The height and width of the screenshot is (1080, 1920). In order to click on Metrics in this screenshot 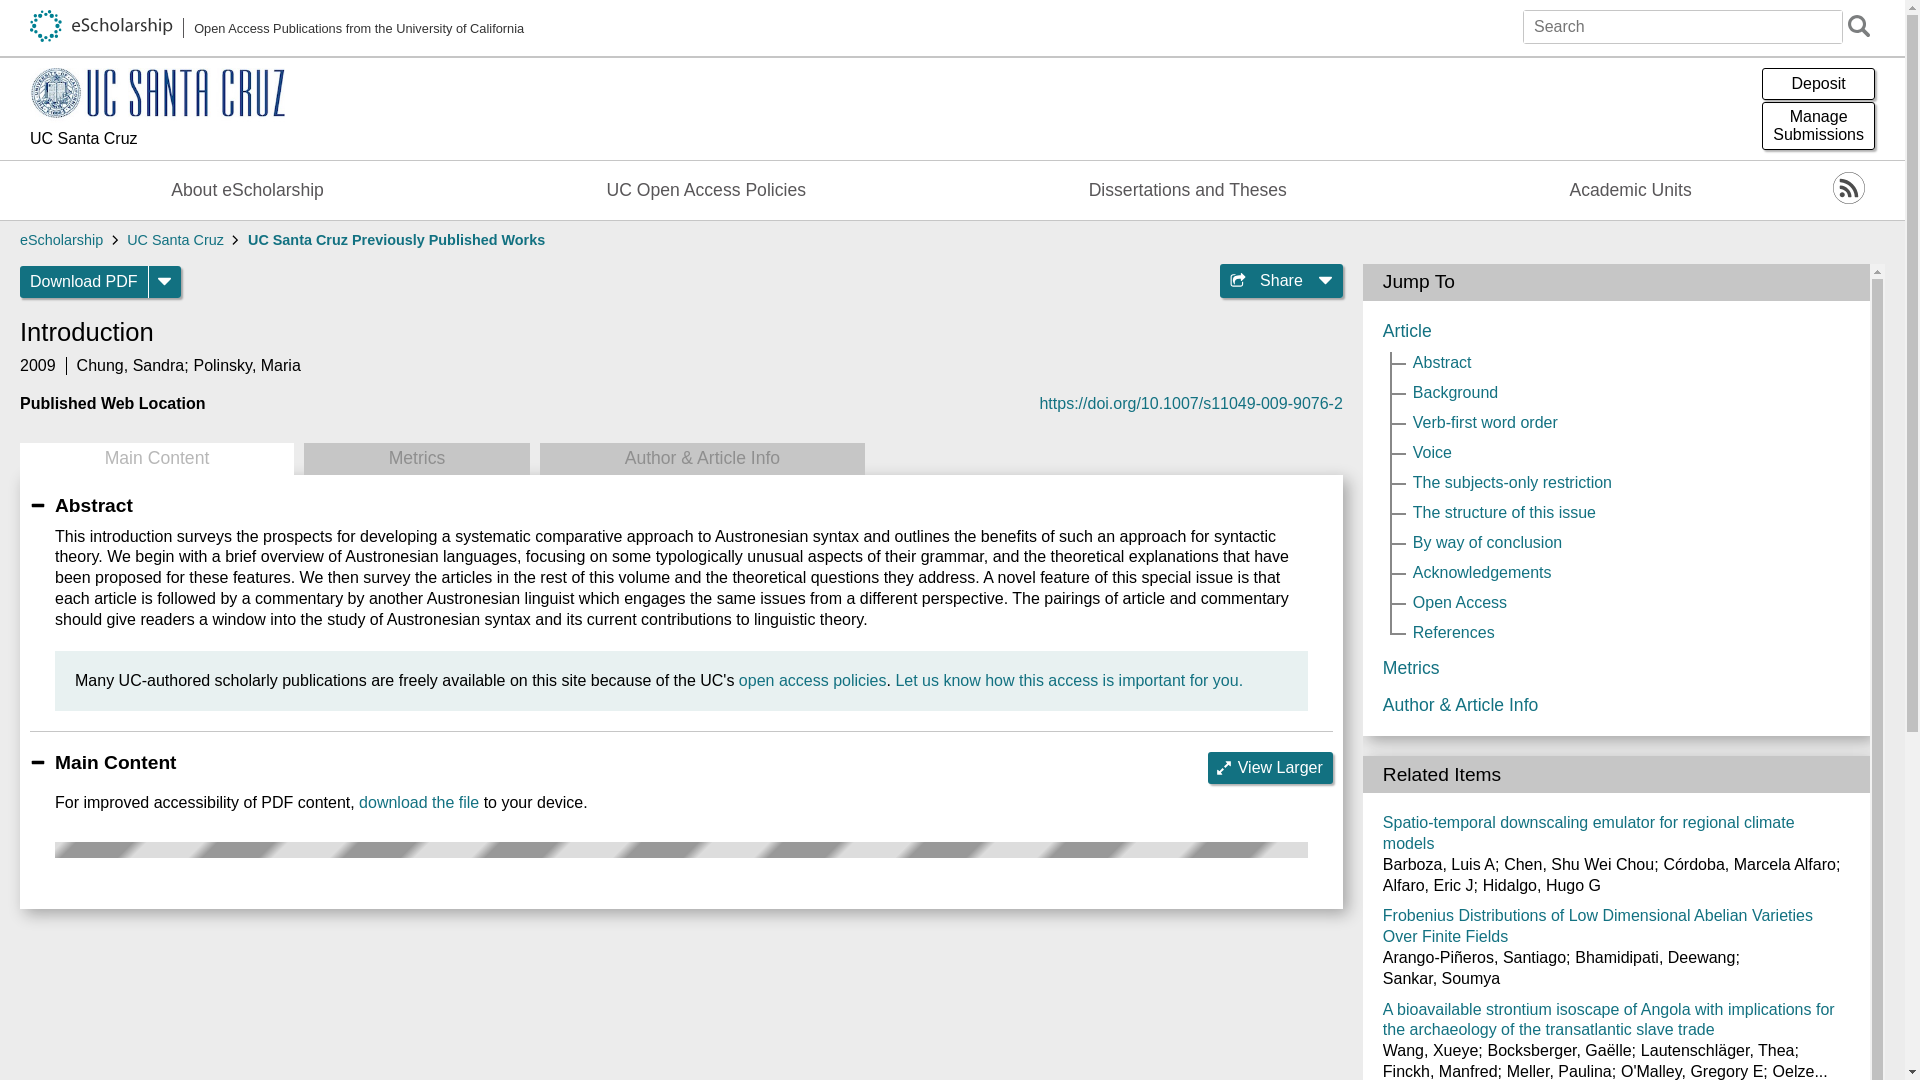, I will do `click(416, 458)`.